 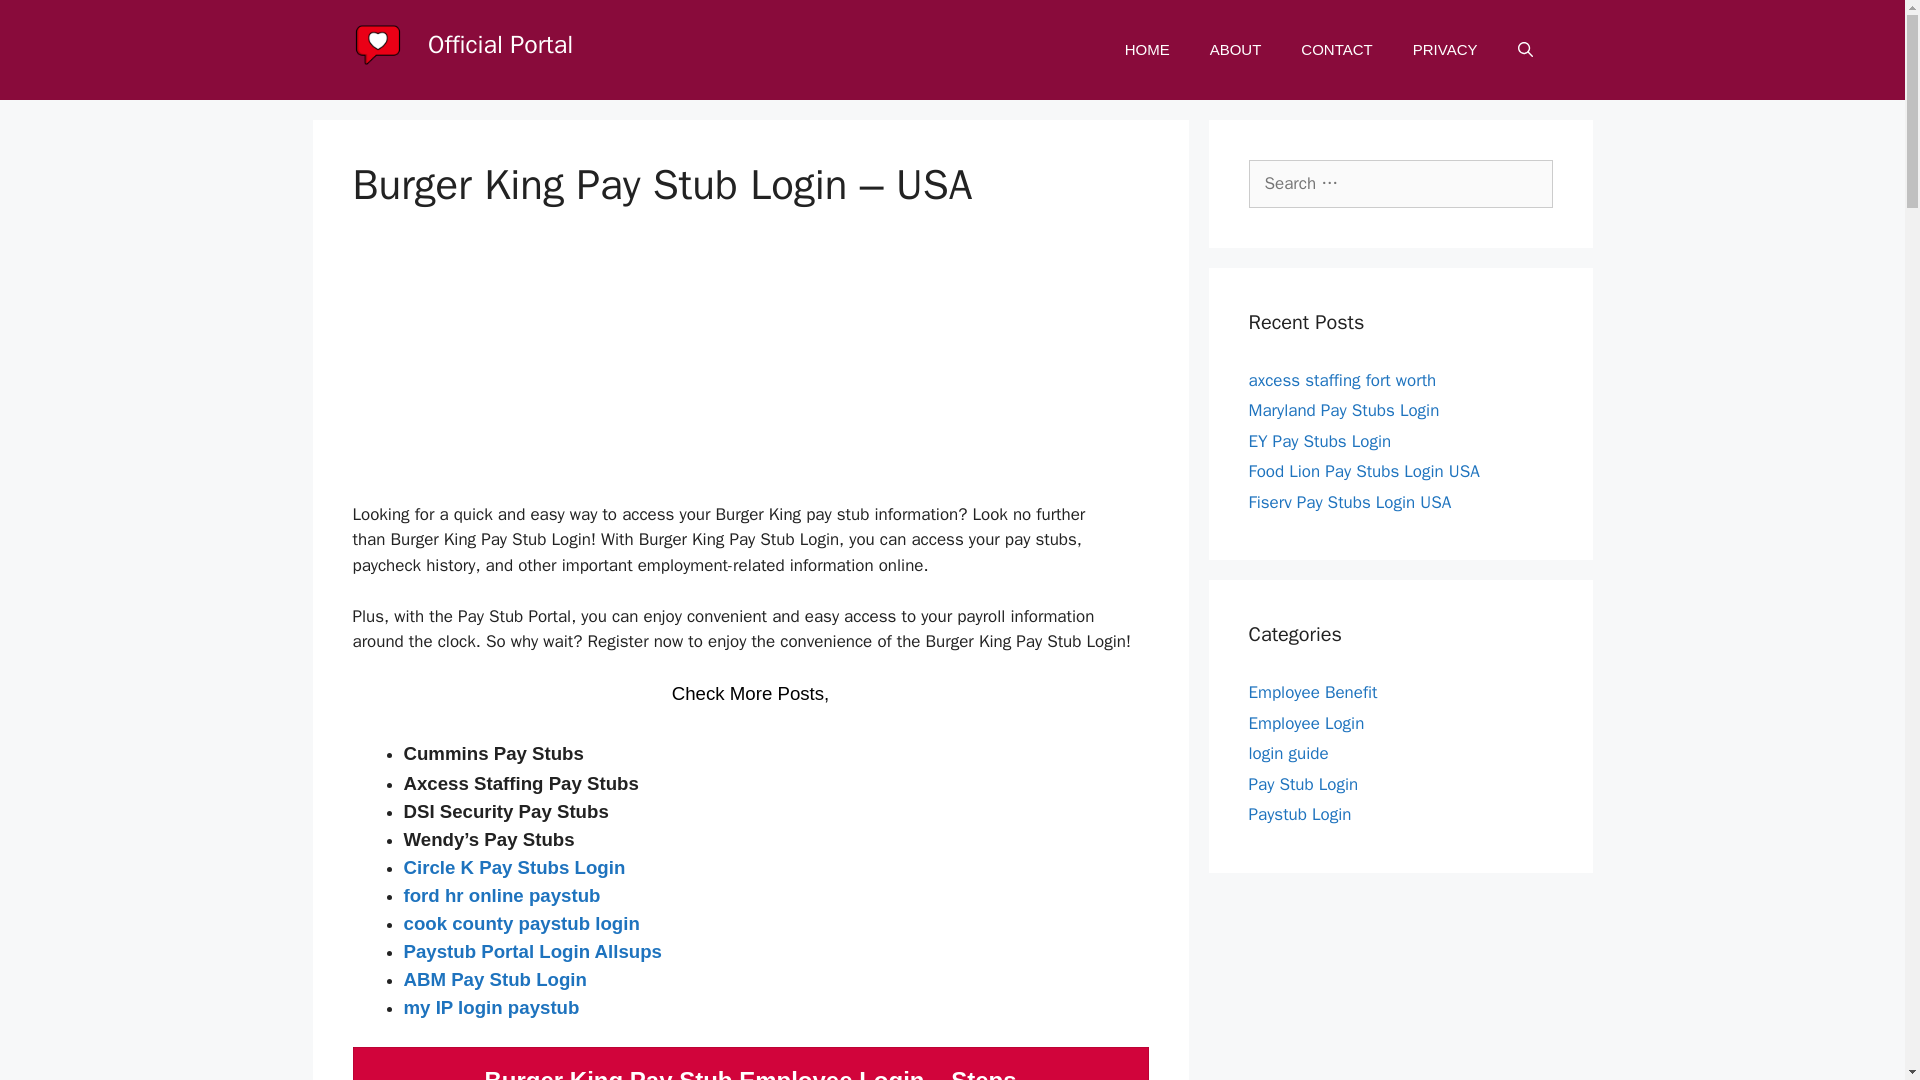 I want to click on ford hr online paystub, so click(x=502, y=896).